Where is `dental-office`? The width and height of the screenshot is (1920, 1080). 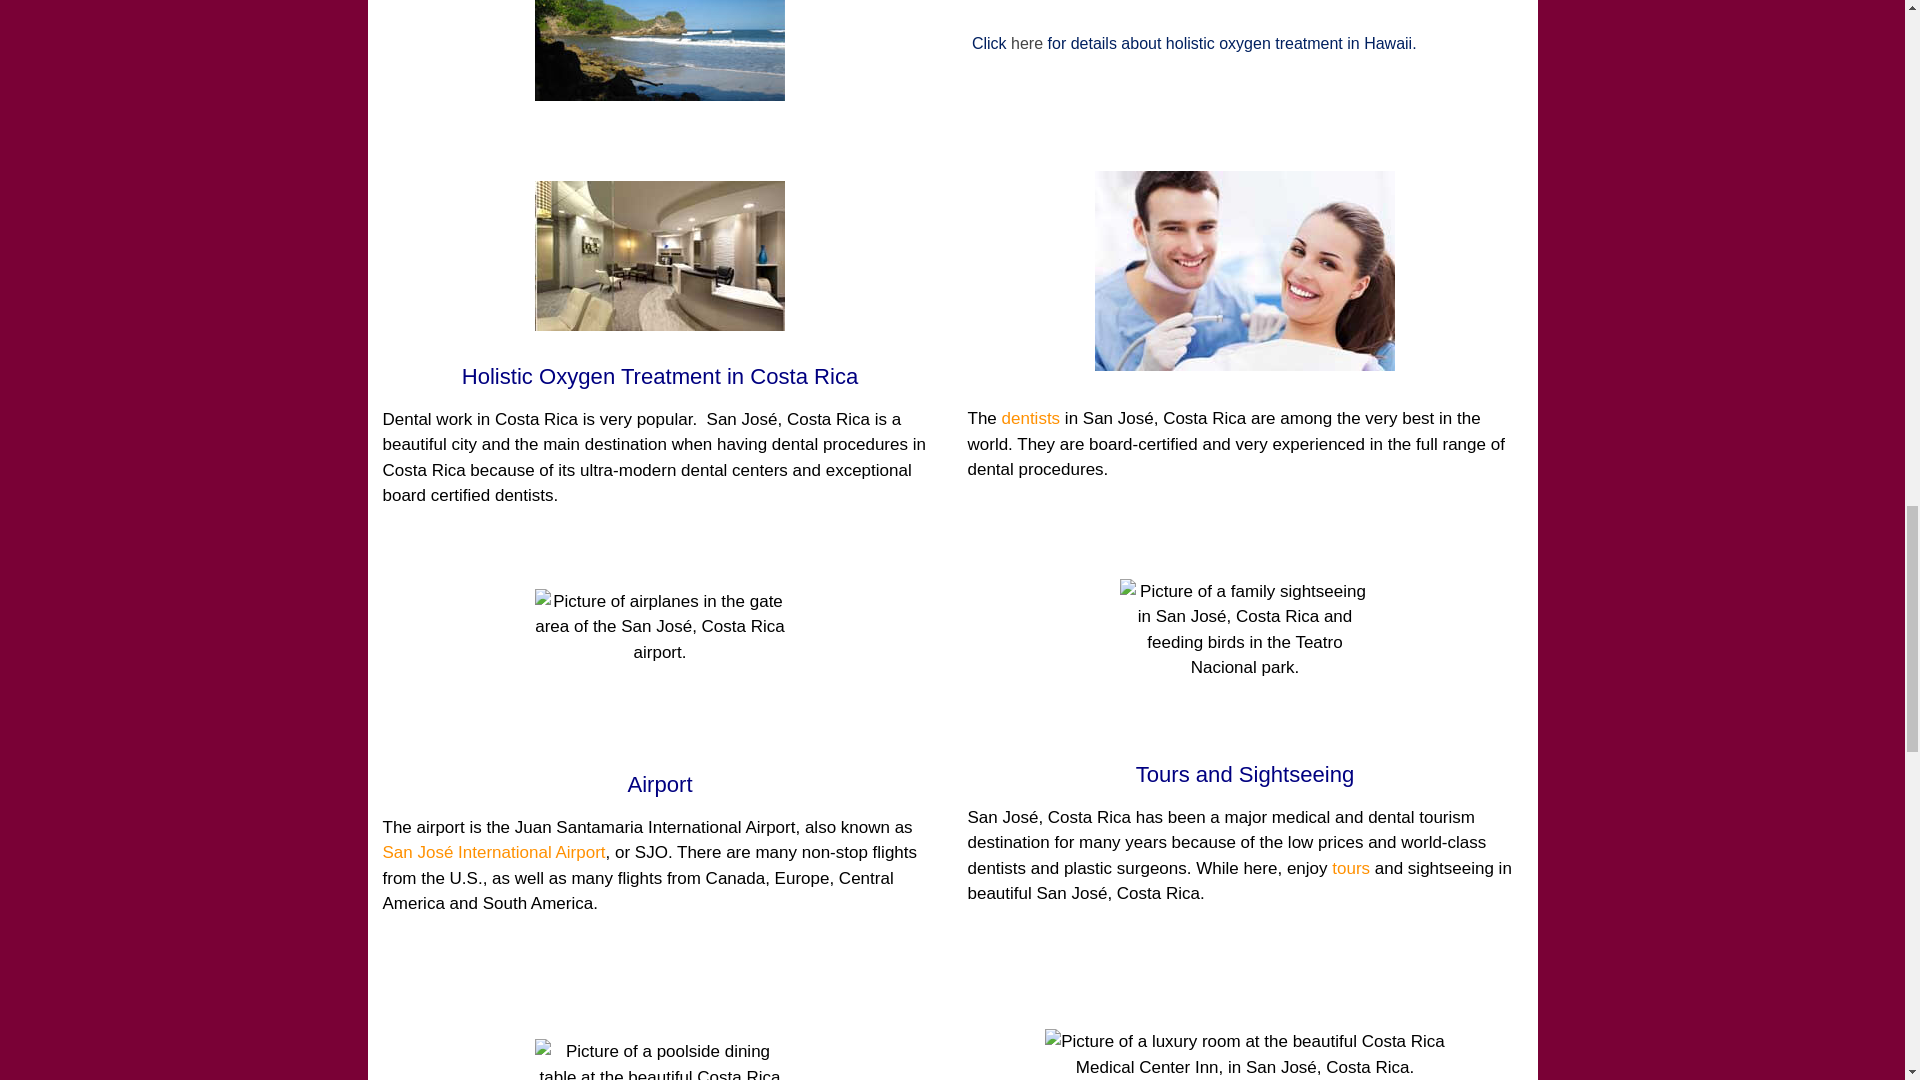 dental-office is located at coordinates (660, 256).